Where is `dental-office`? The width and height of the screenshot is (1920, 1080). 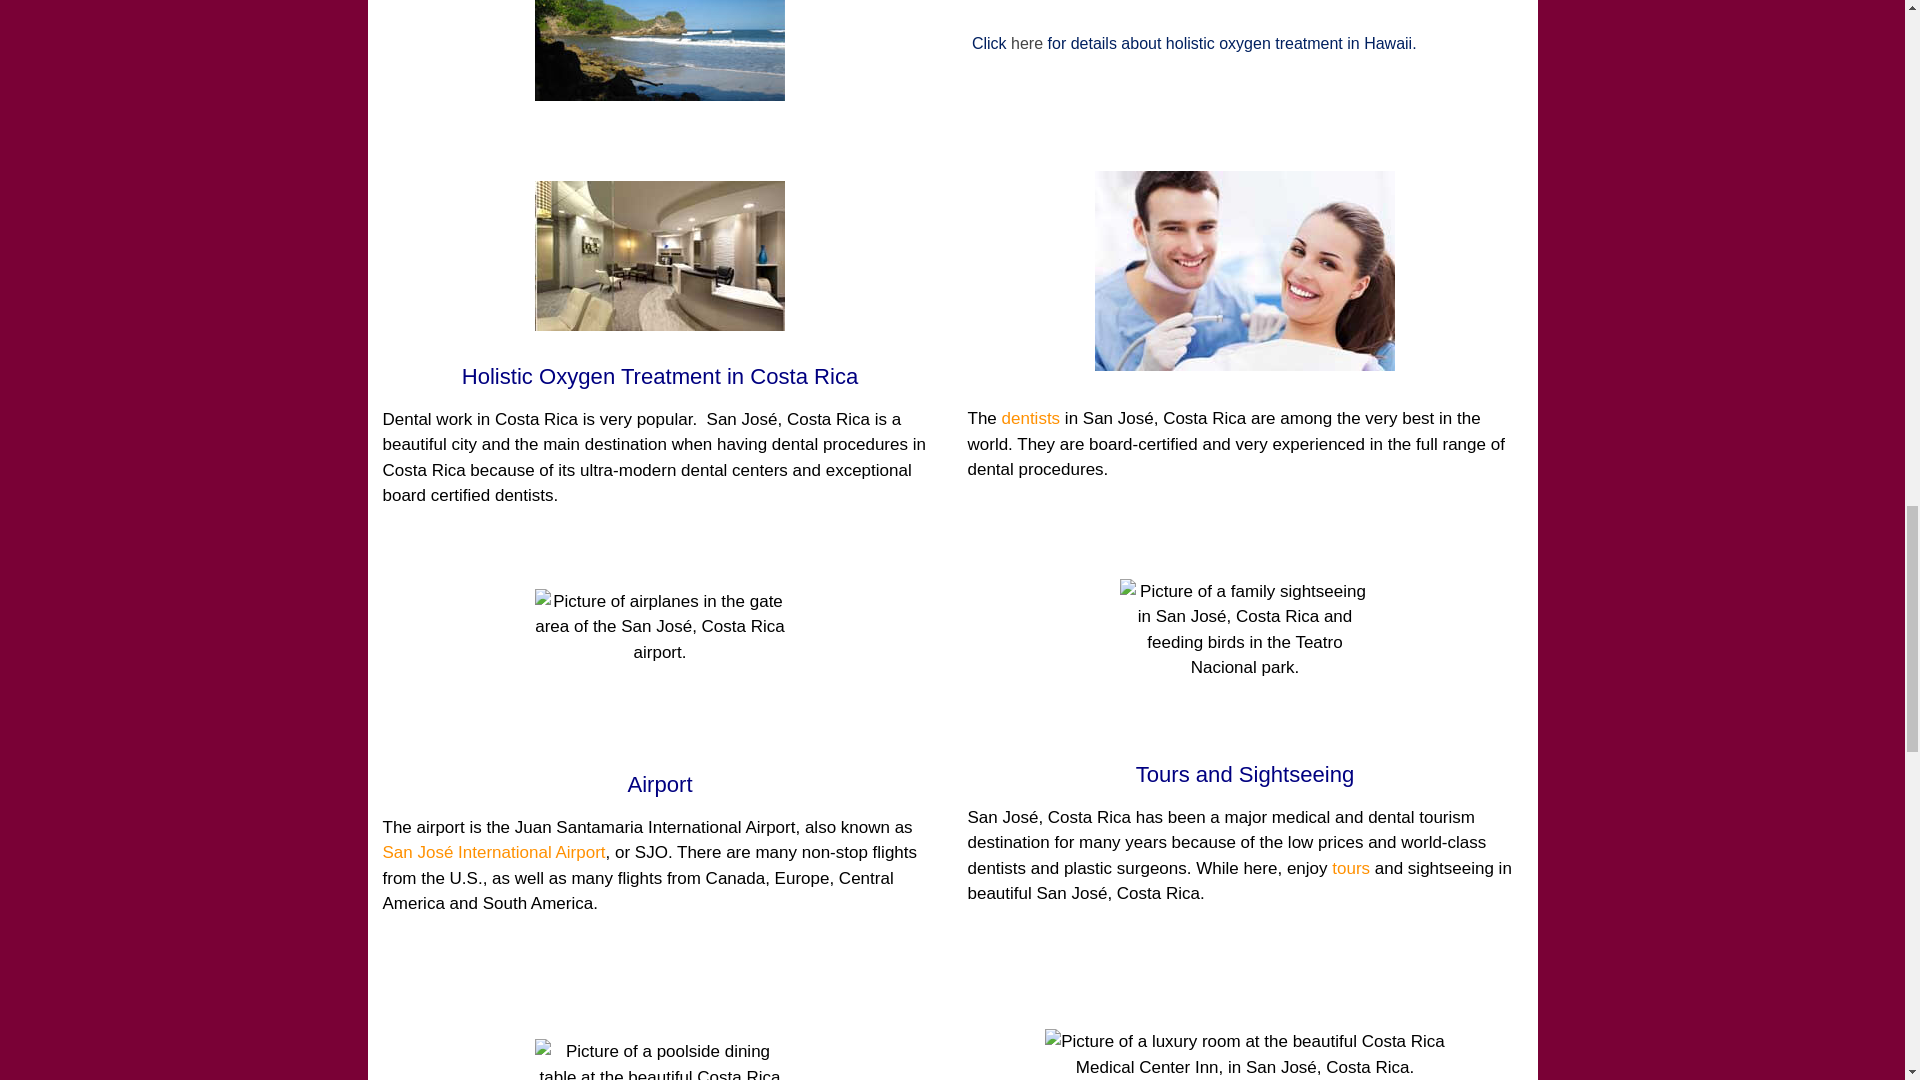 dental-office is located at coordinates (660, 256).